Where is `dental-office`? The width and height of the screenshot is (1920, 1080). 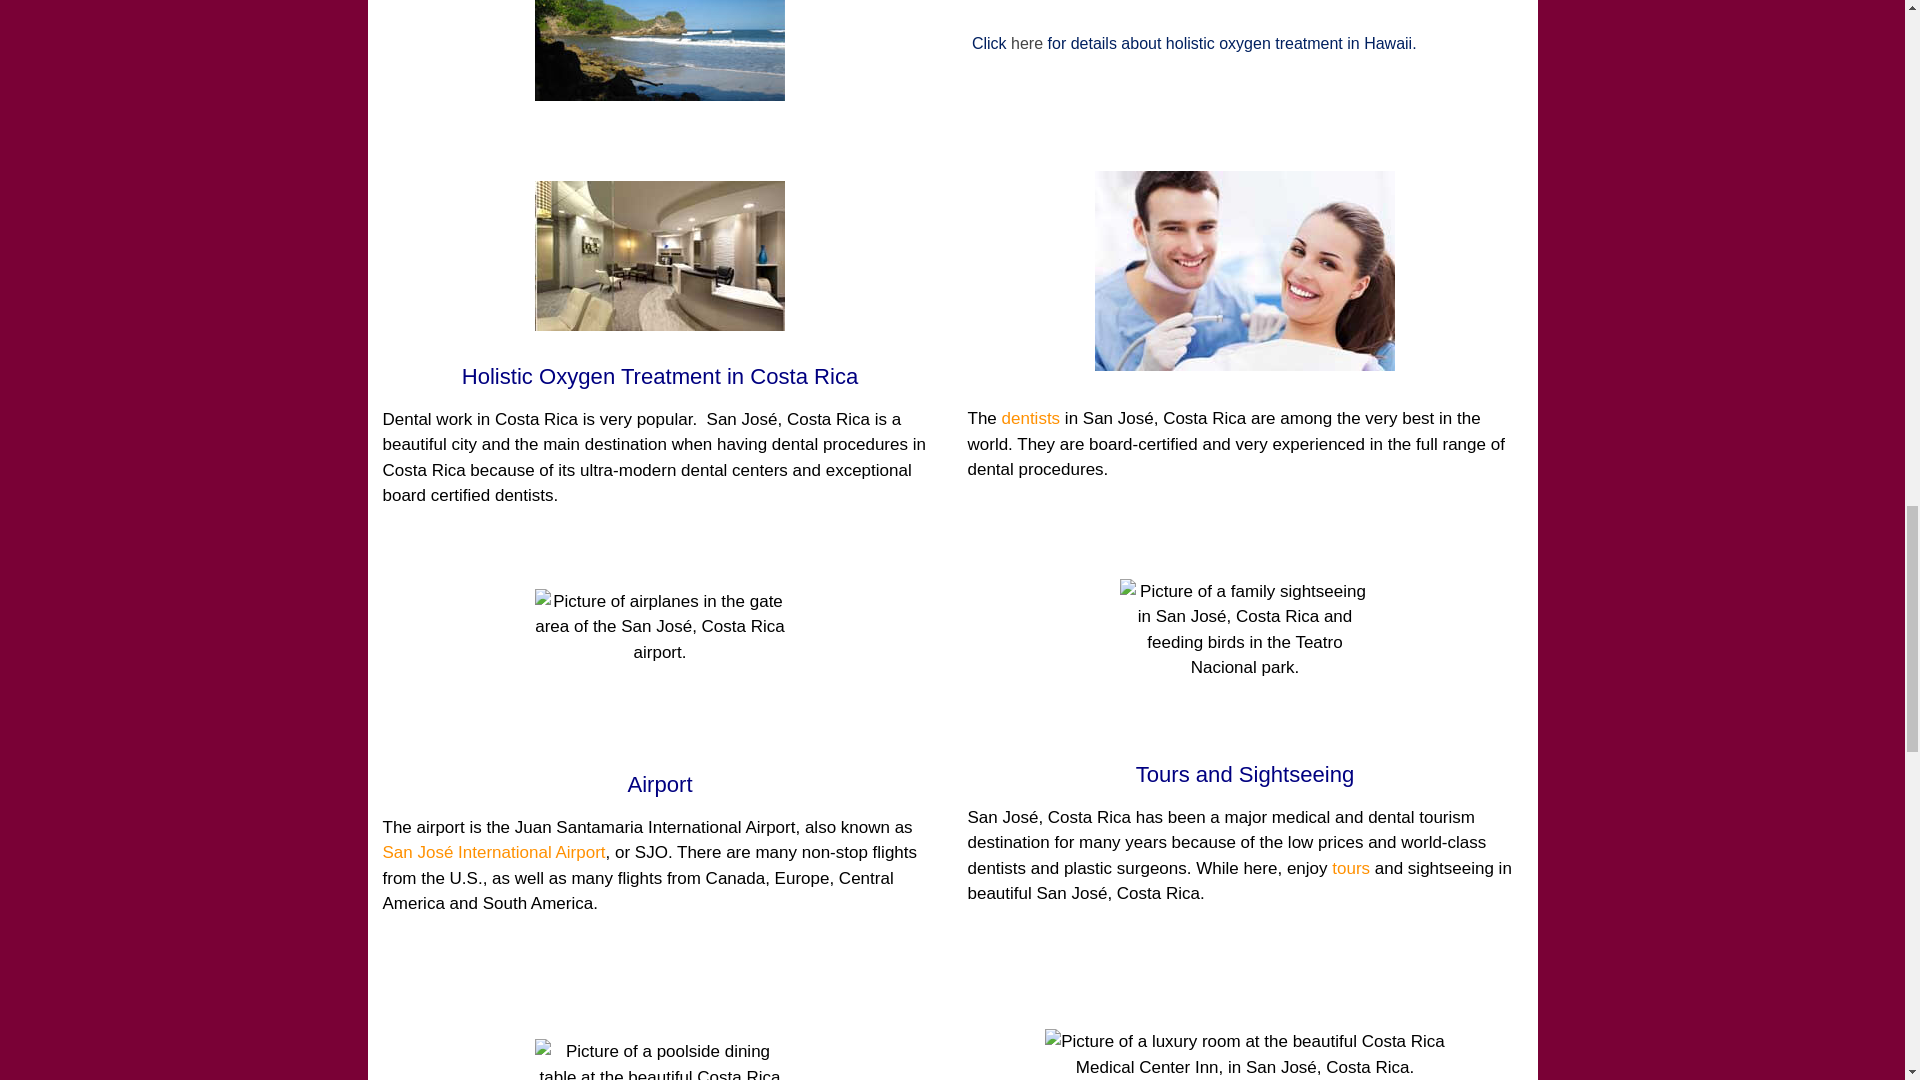 dental-office is located at coordinates (660, 256).